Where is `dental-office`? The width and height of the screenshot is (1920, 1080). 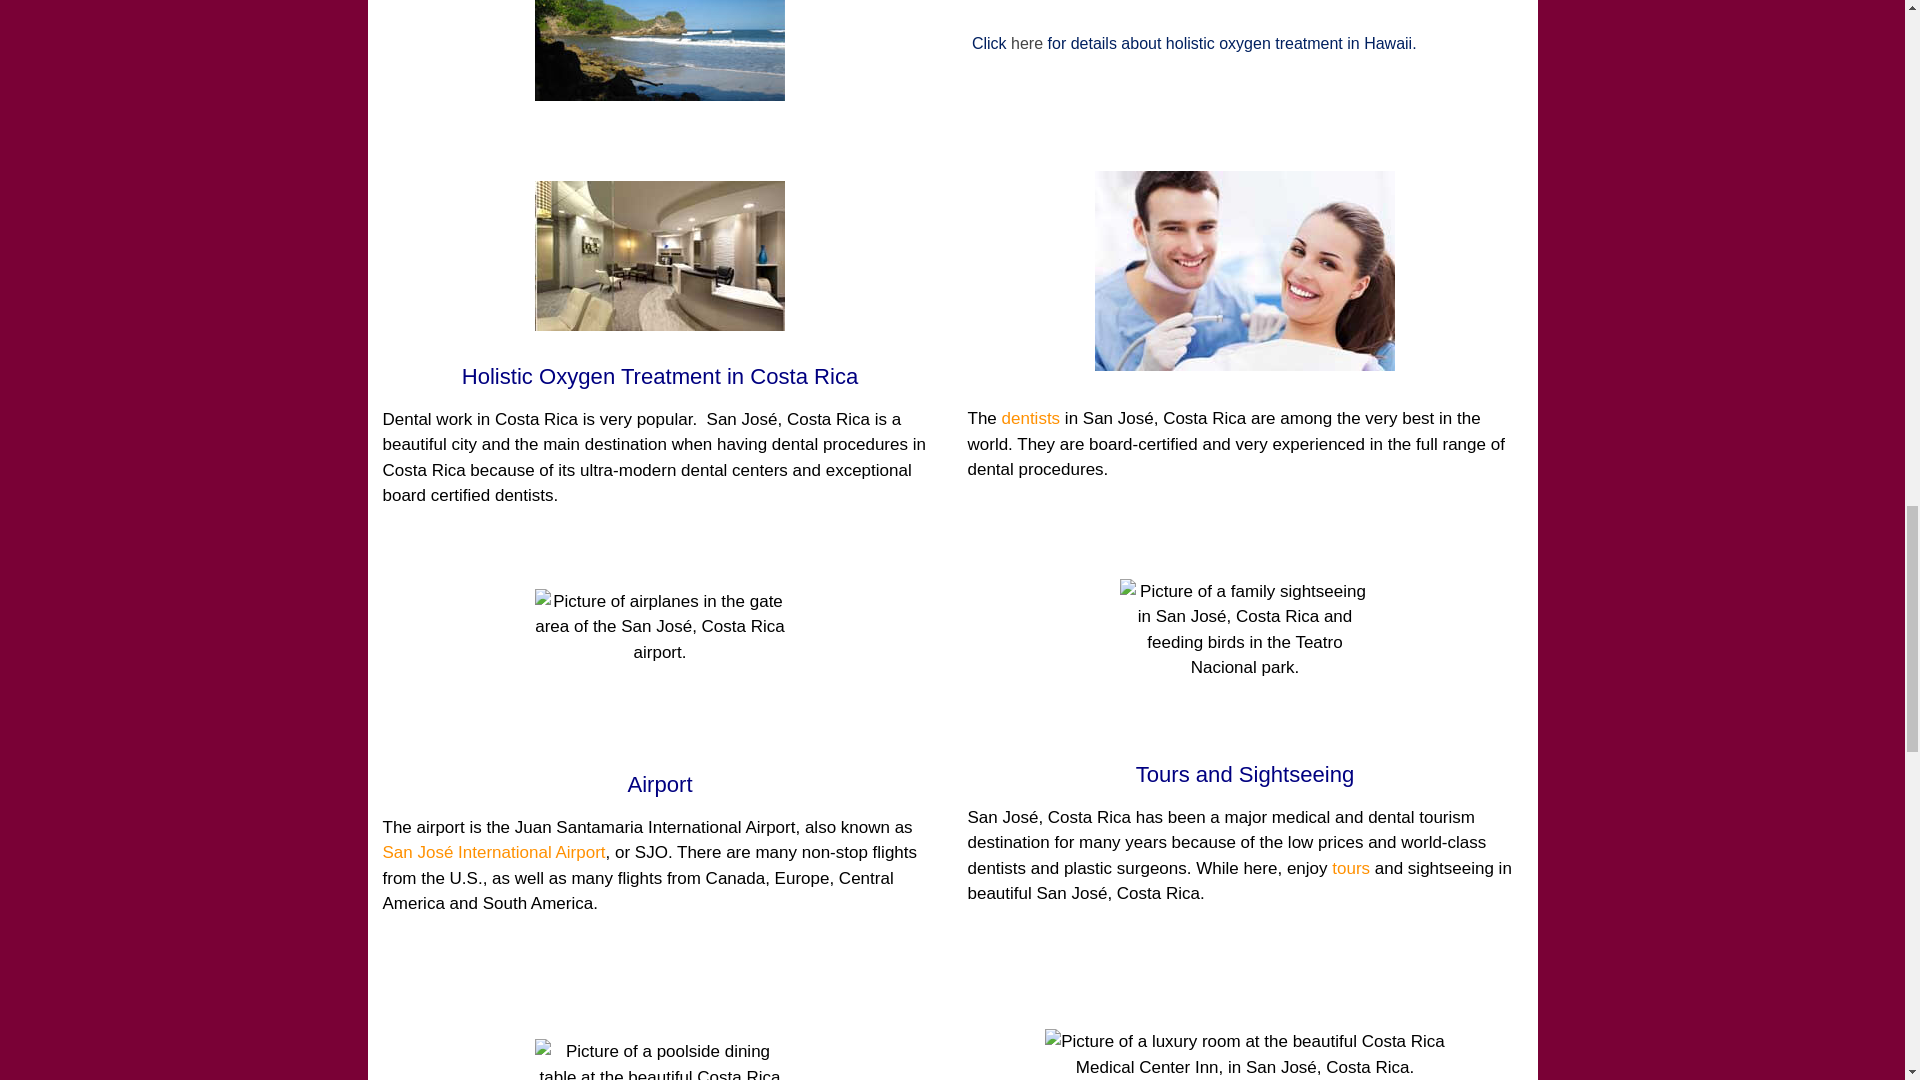 dental-office is located at coordinates (660, 256).